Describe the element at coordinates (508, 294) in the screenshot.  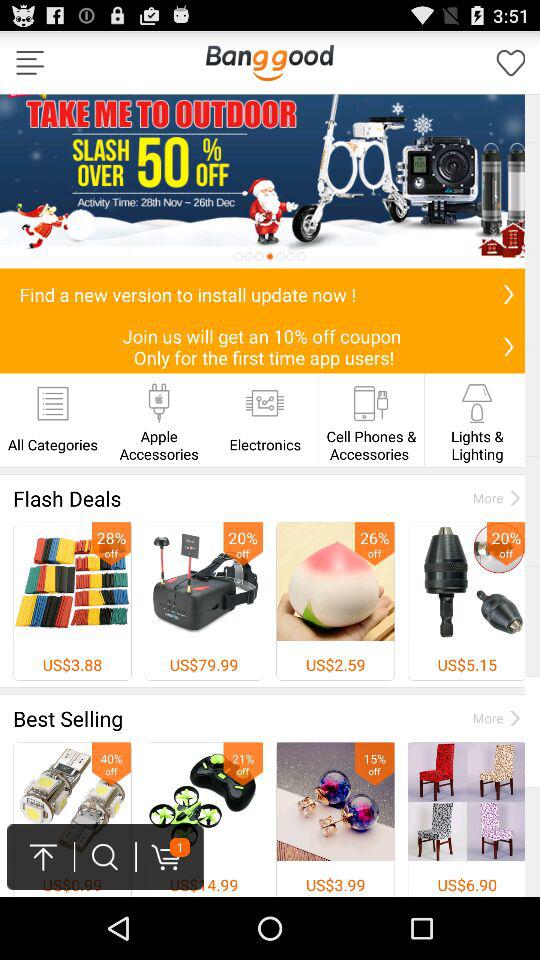
I see `update` at that location.